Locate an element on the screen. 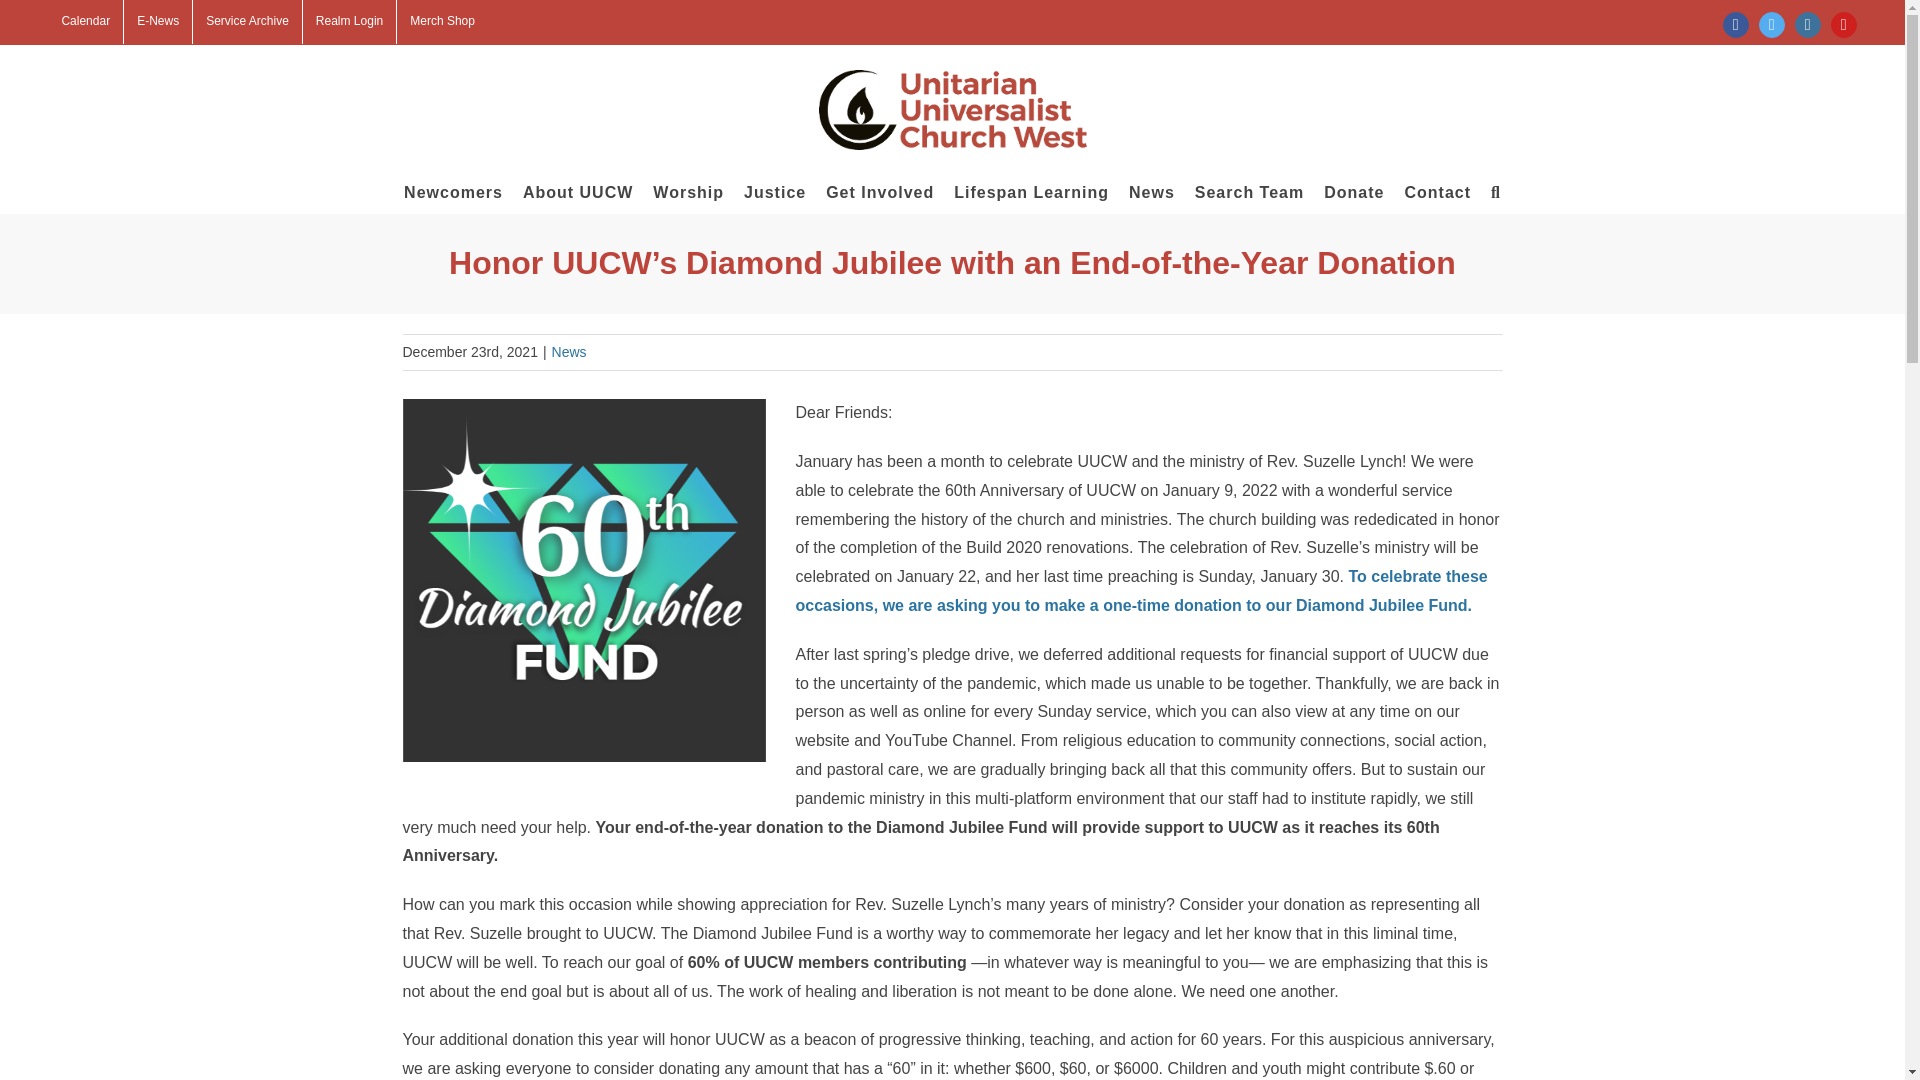 The width and height of the screenshot is (1920, 1080). Realm Login is located at coordinates (349, 22).